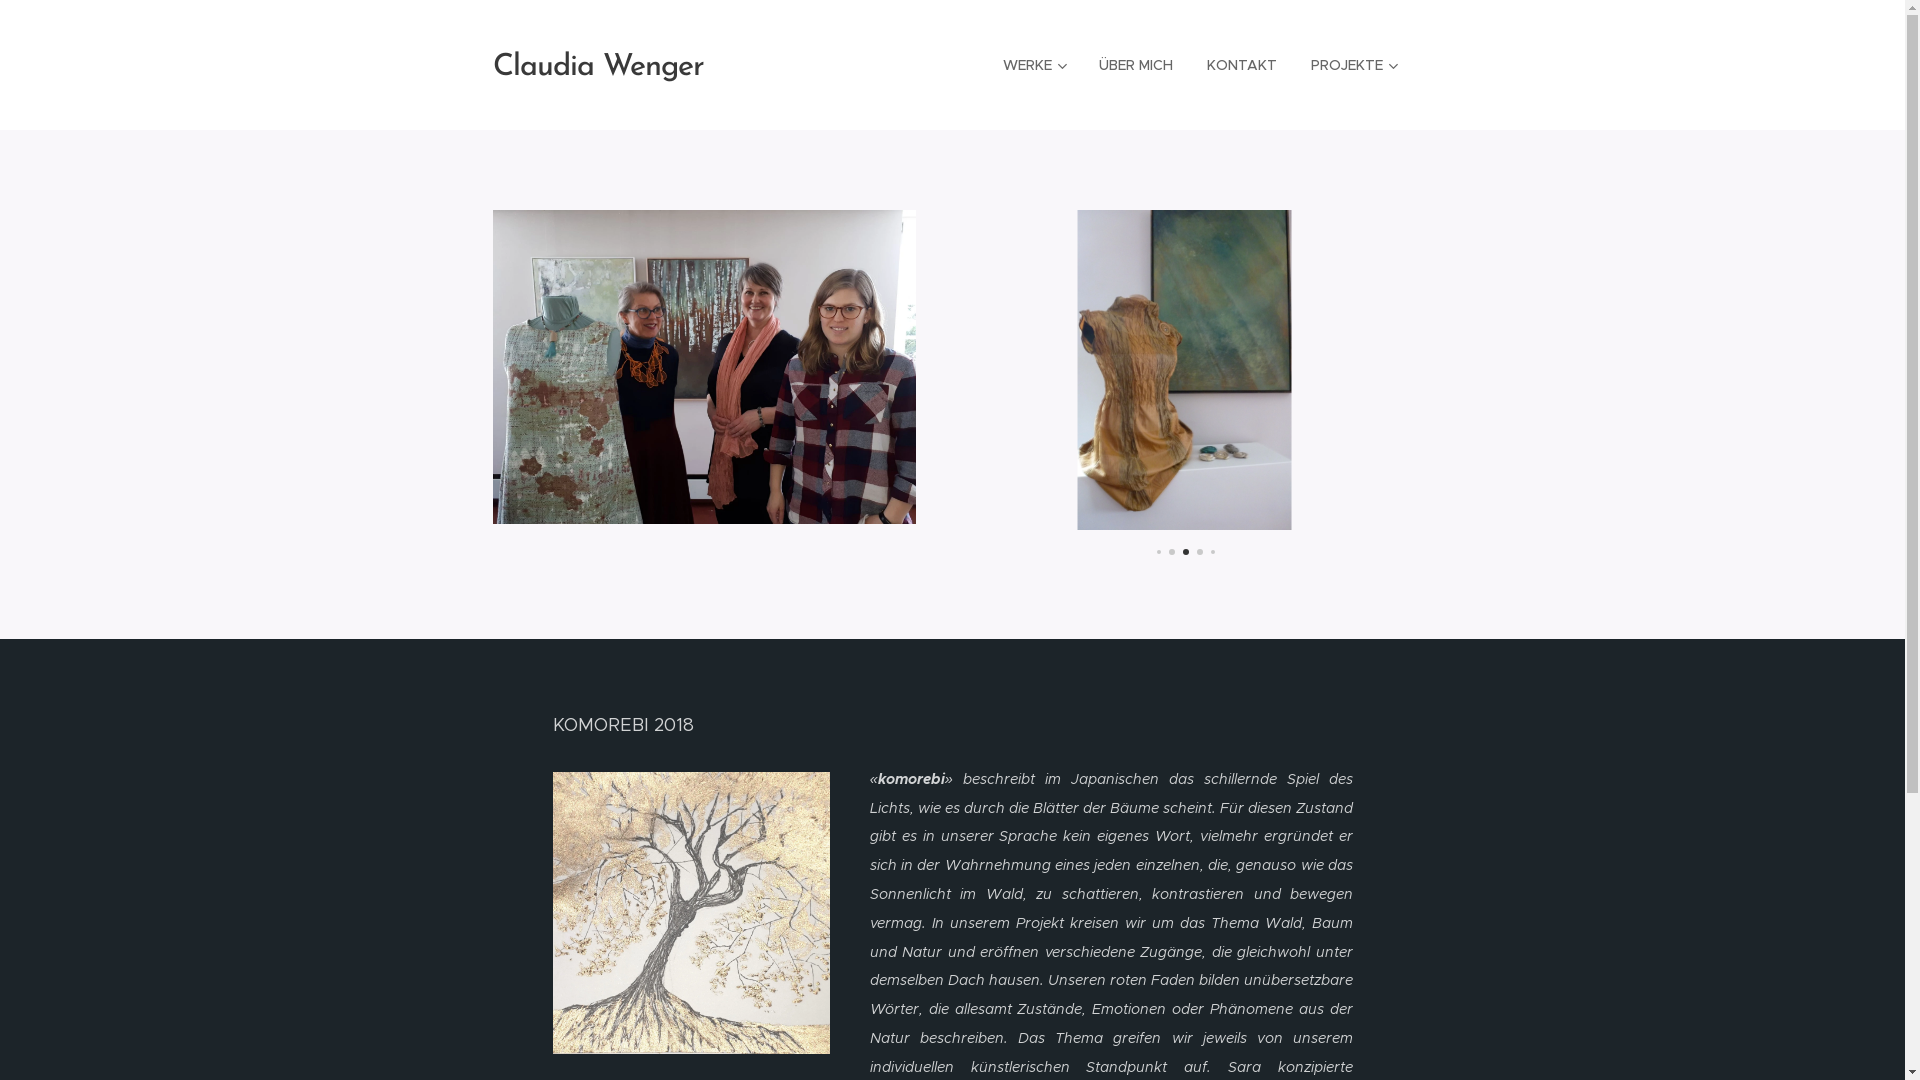  What do you see at coordinates (1034, 65) in the screenshot?
I see `WERKE` at bounding box center [1034, 65].